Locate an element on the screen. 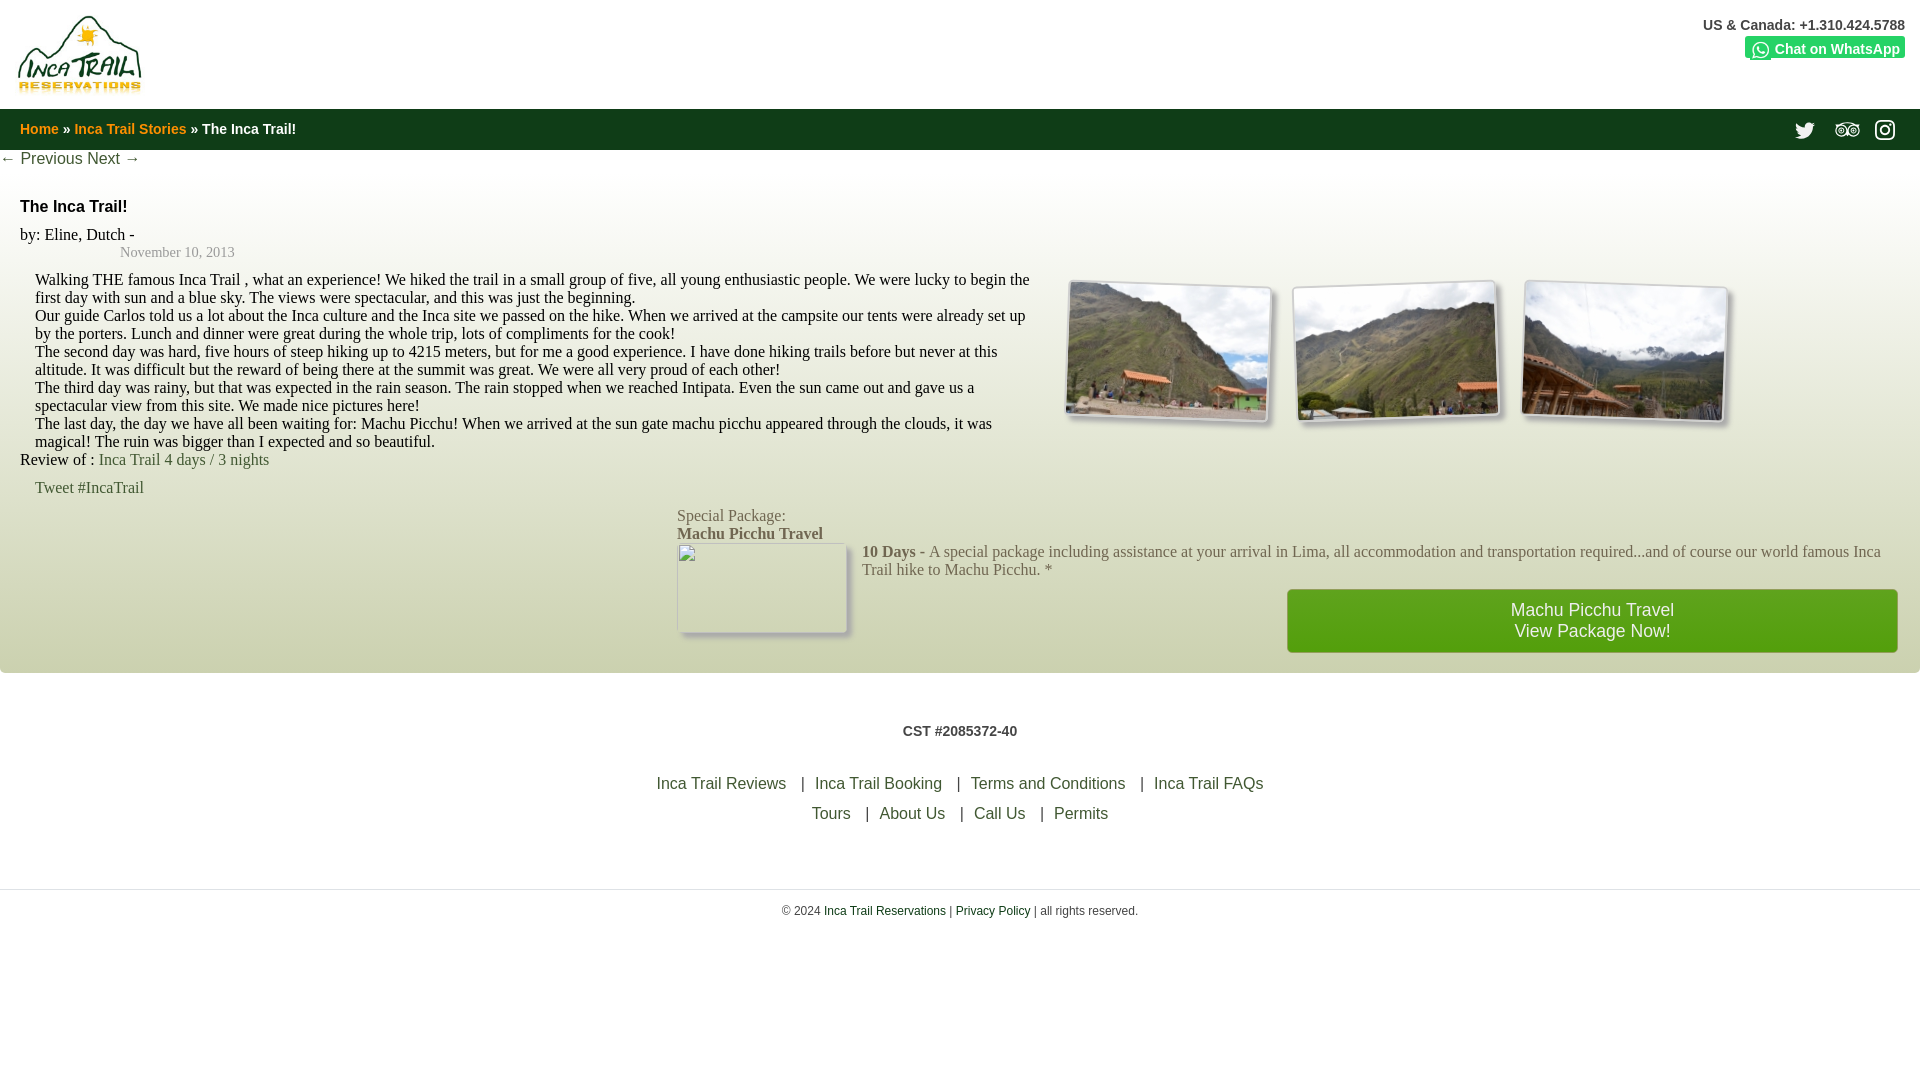 This screenshot has width=1920, height=1080. Terms and Conditions is located at coordinates (1048, 783).